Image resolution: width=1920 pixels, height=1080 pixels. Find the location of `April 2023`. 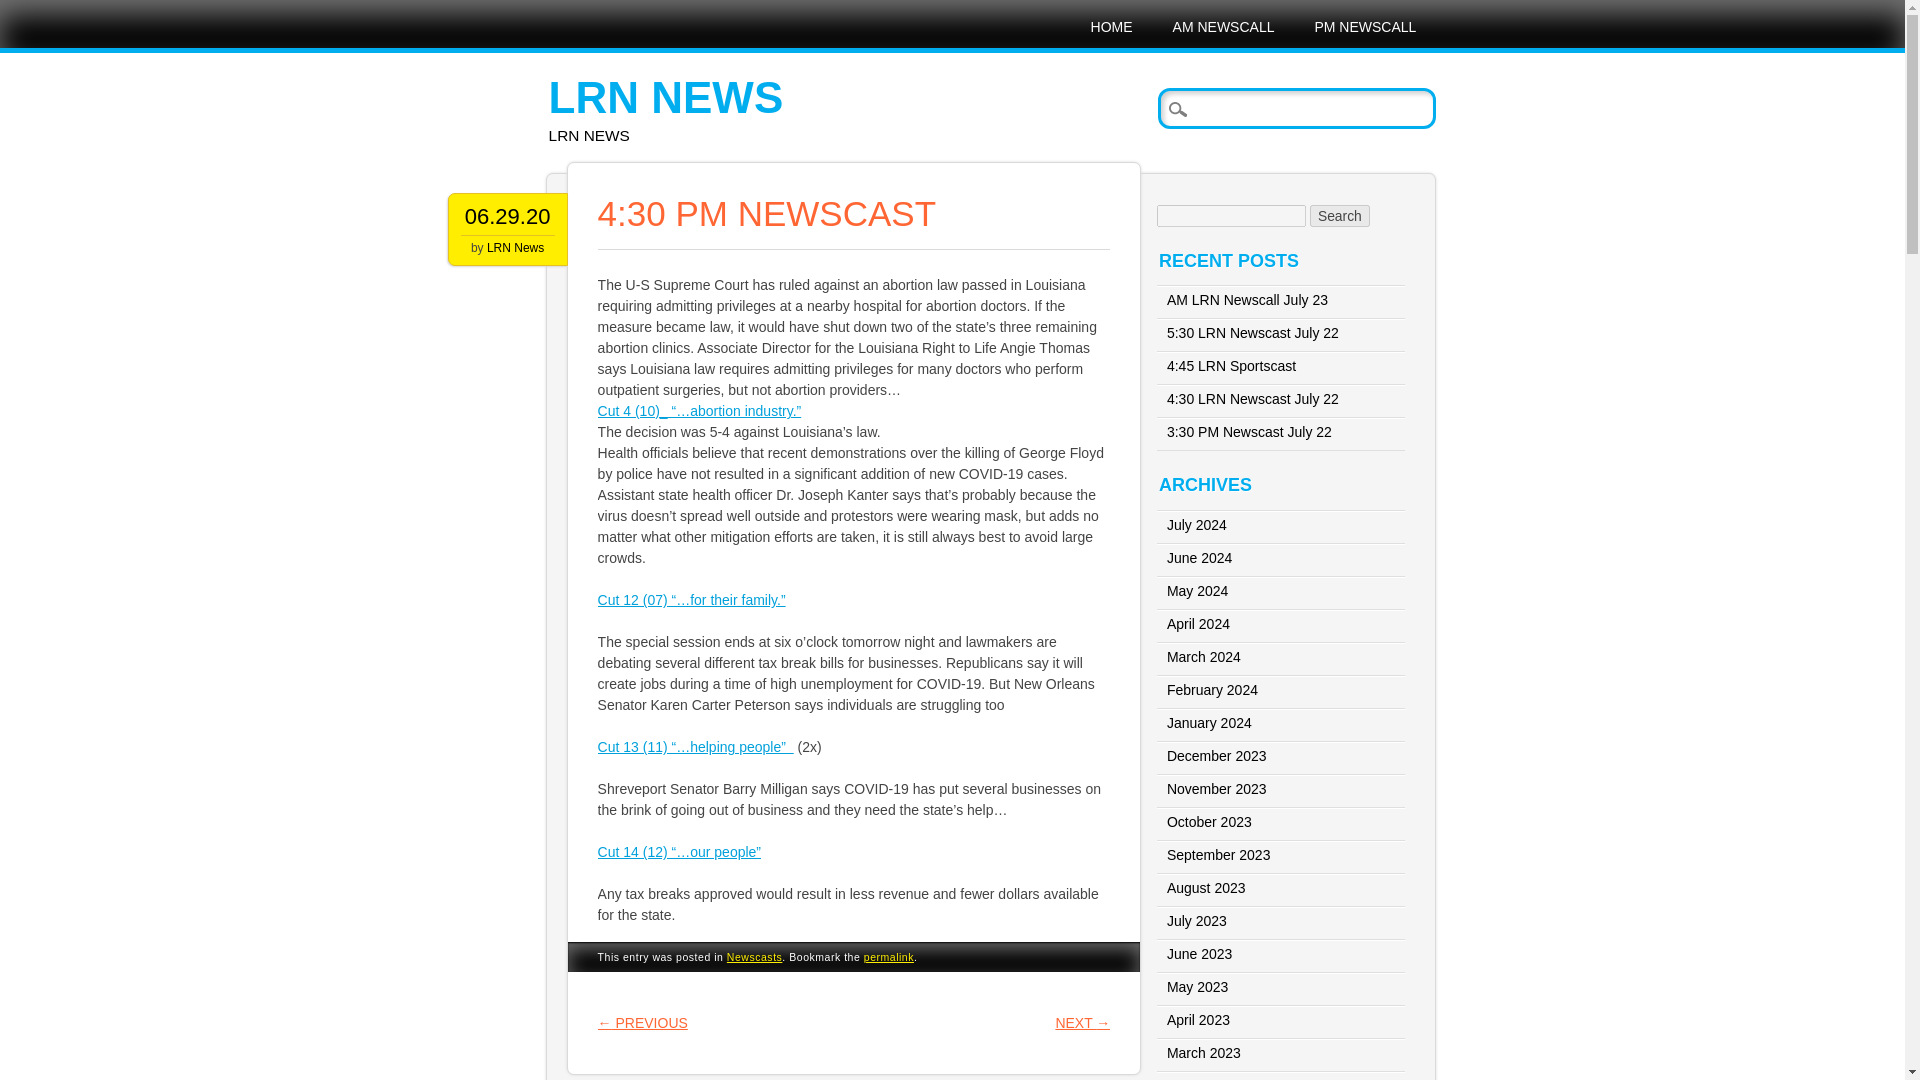

April 2023 is located at coordinates (1198, 1020).